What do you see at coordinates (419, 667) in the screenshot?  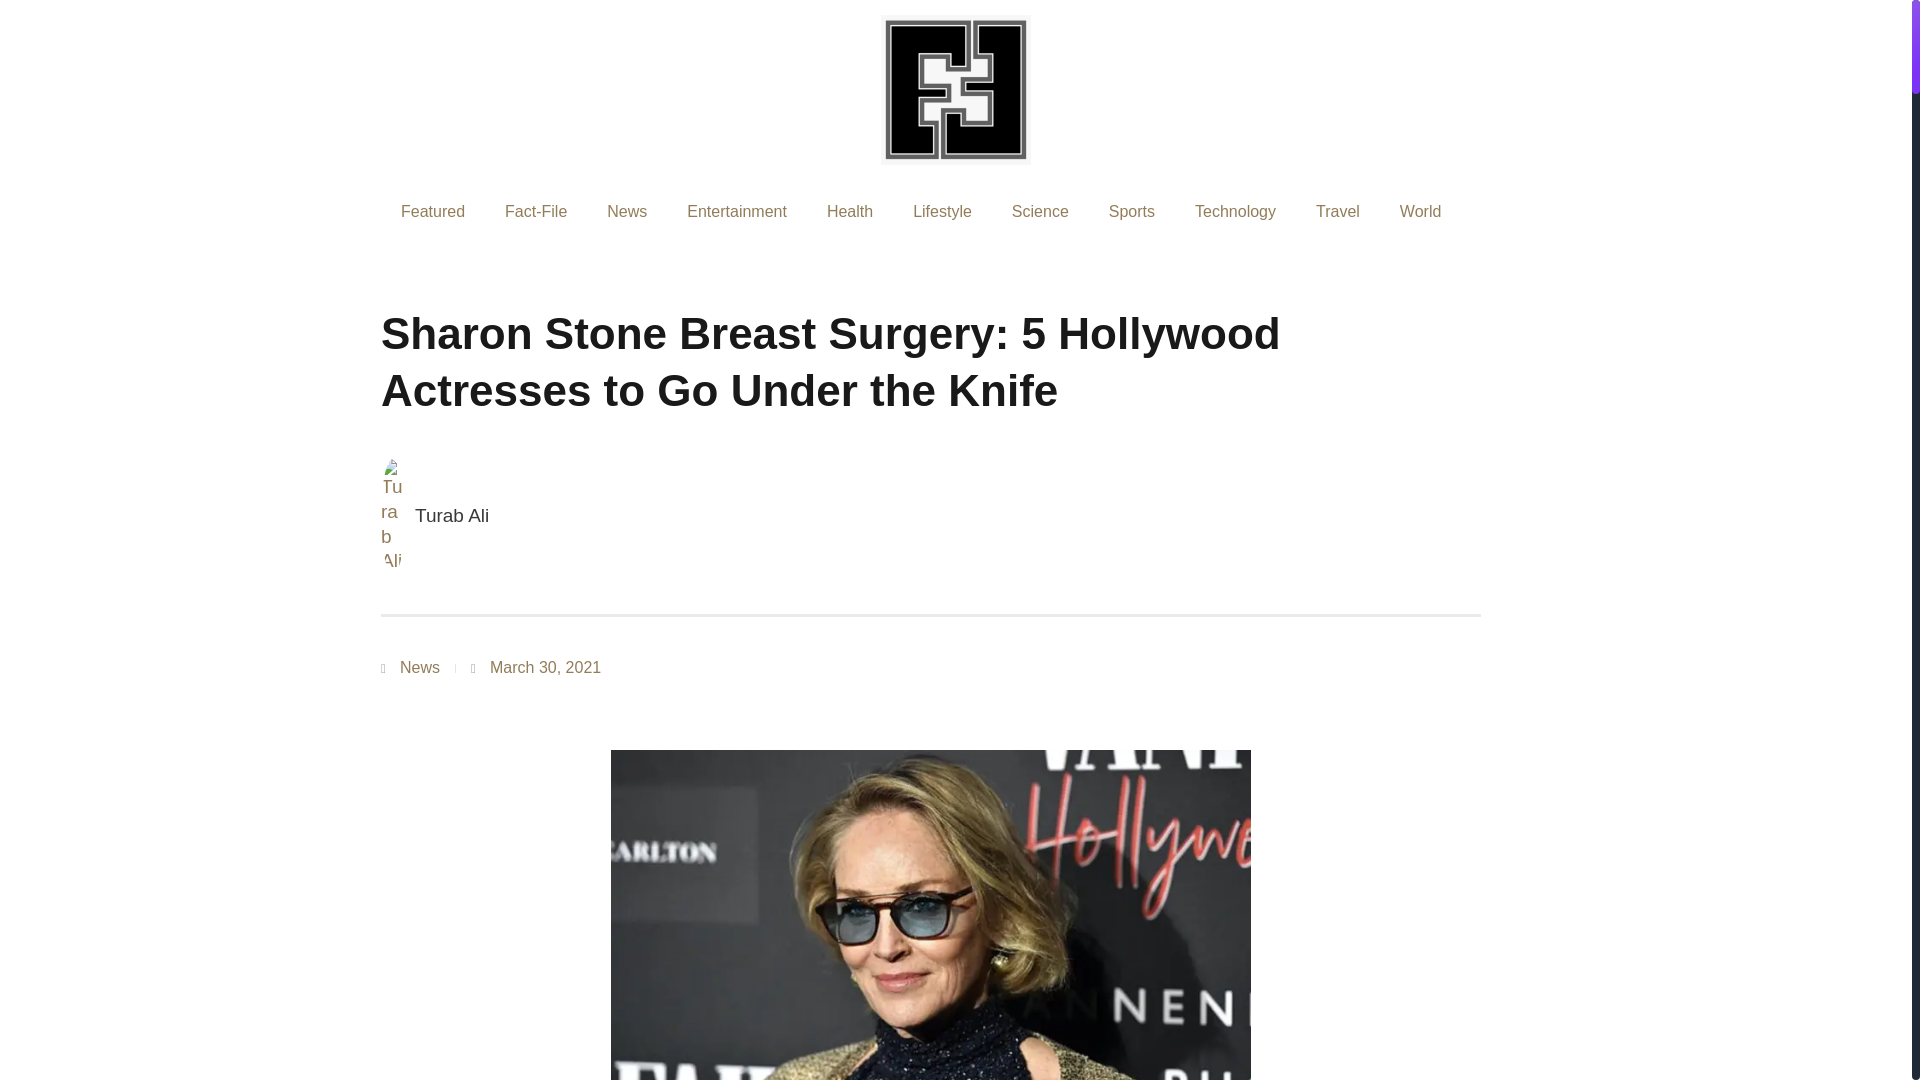 I see `News` at bounding box center [419, 667].